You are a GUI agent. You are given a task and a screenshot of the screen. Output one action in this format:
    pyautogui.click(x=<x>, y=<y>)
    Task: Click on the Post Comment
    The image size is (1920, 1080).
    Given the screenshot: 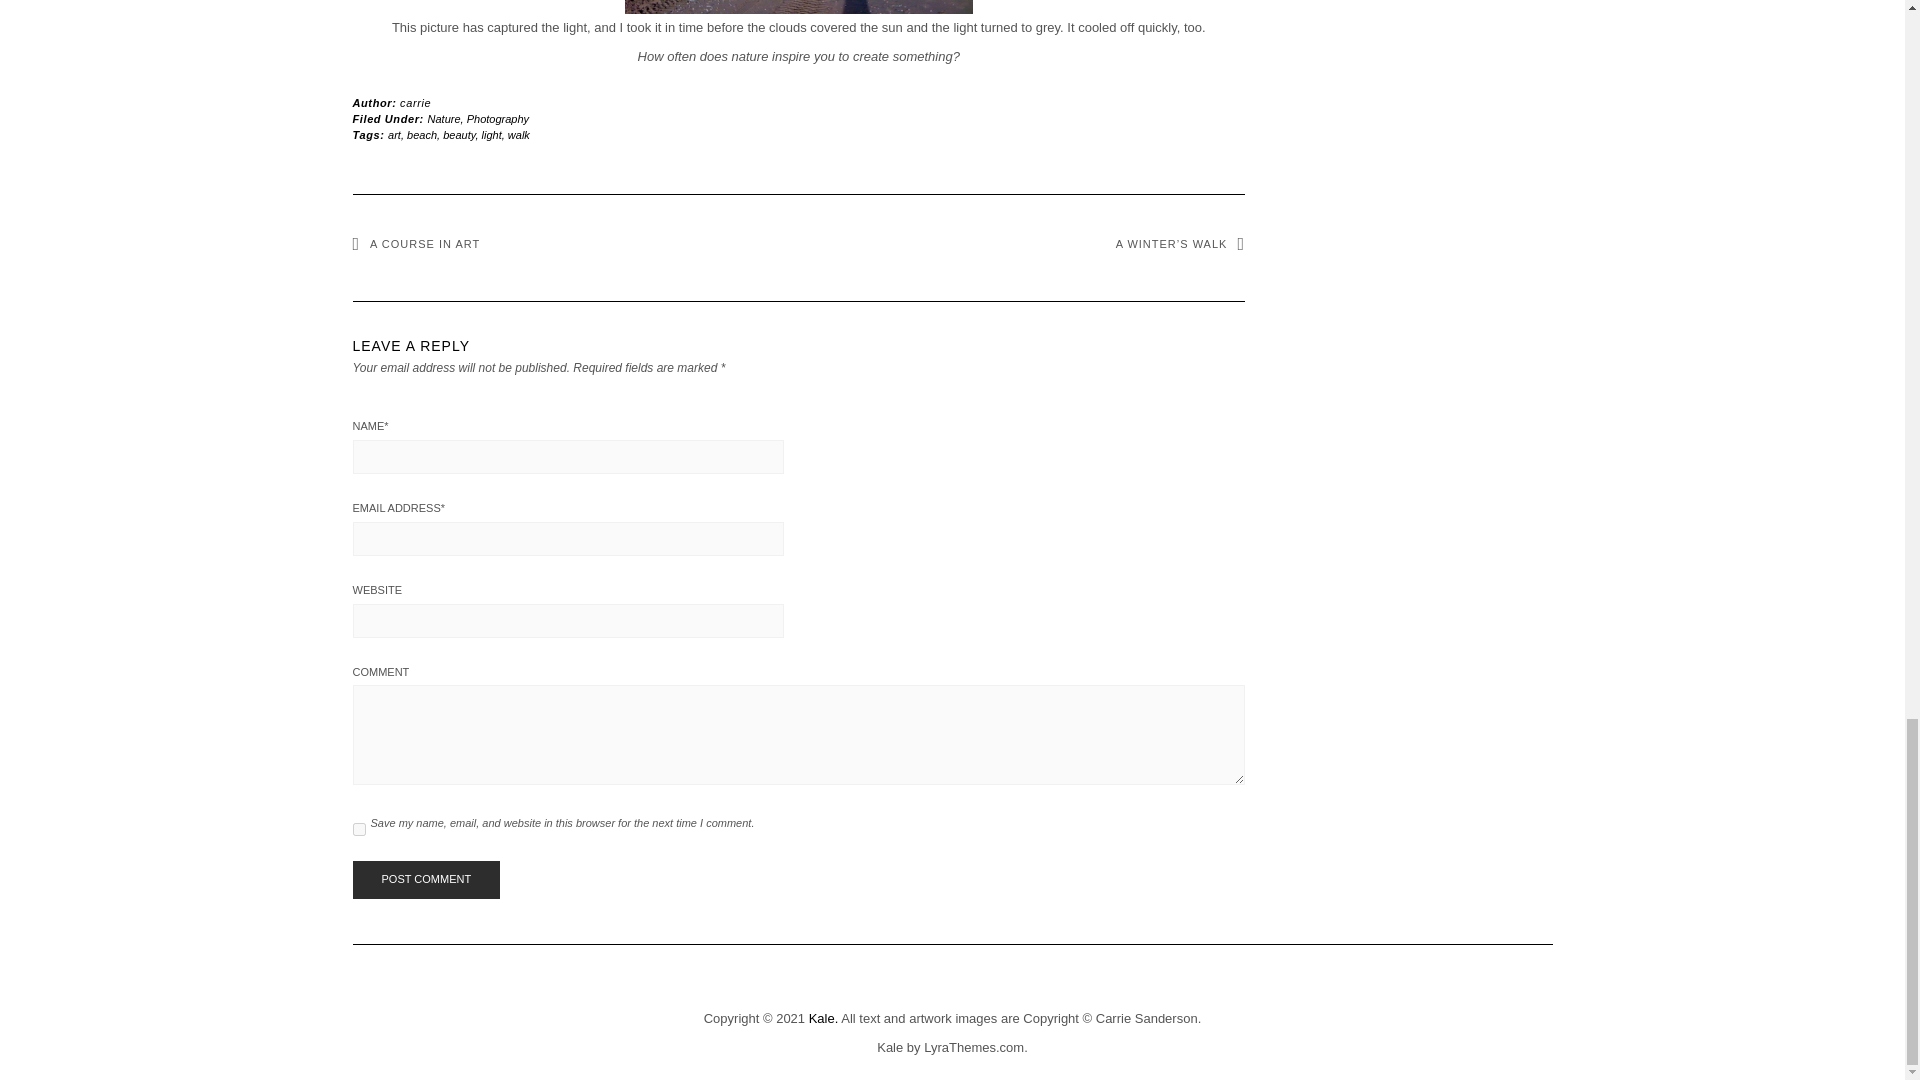 What is the action you would take?
    pyautogui.click(x=425, y=879)
    